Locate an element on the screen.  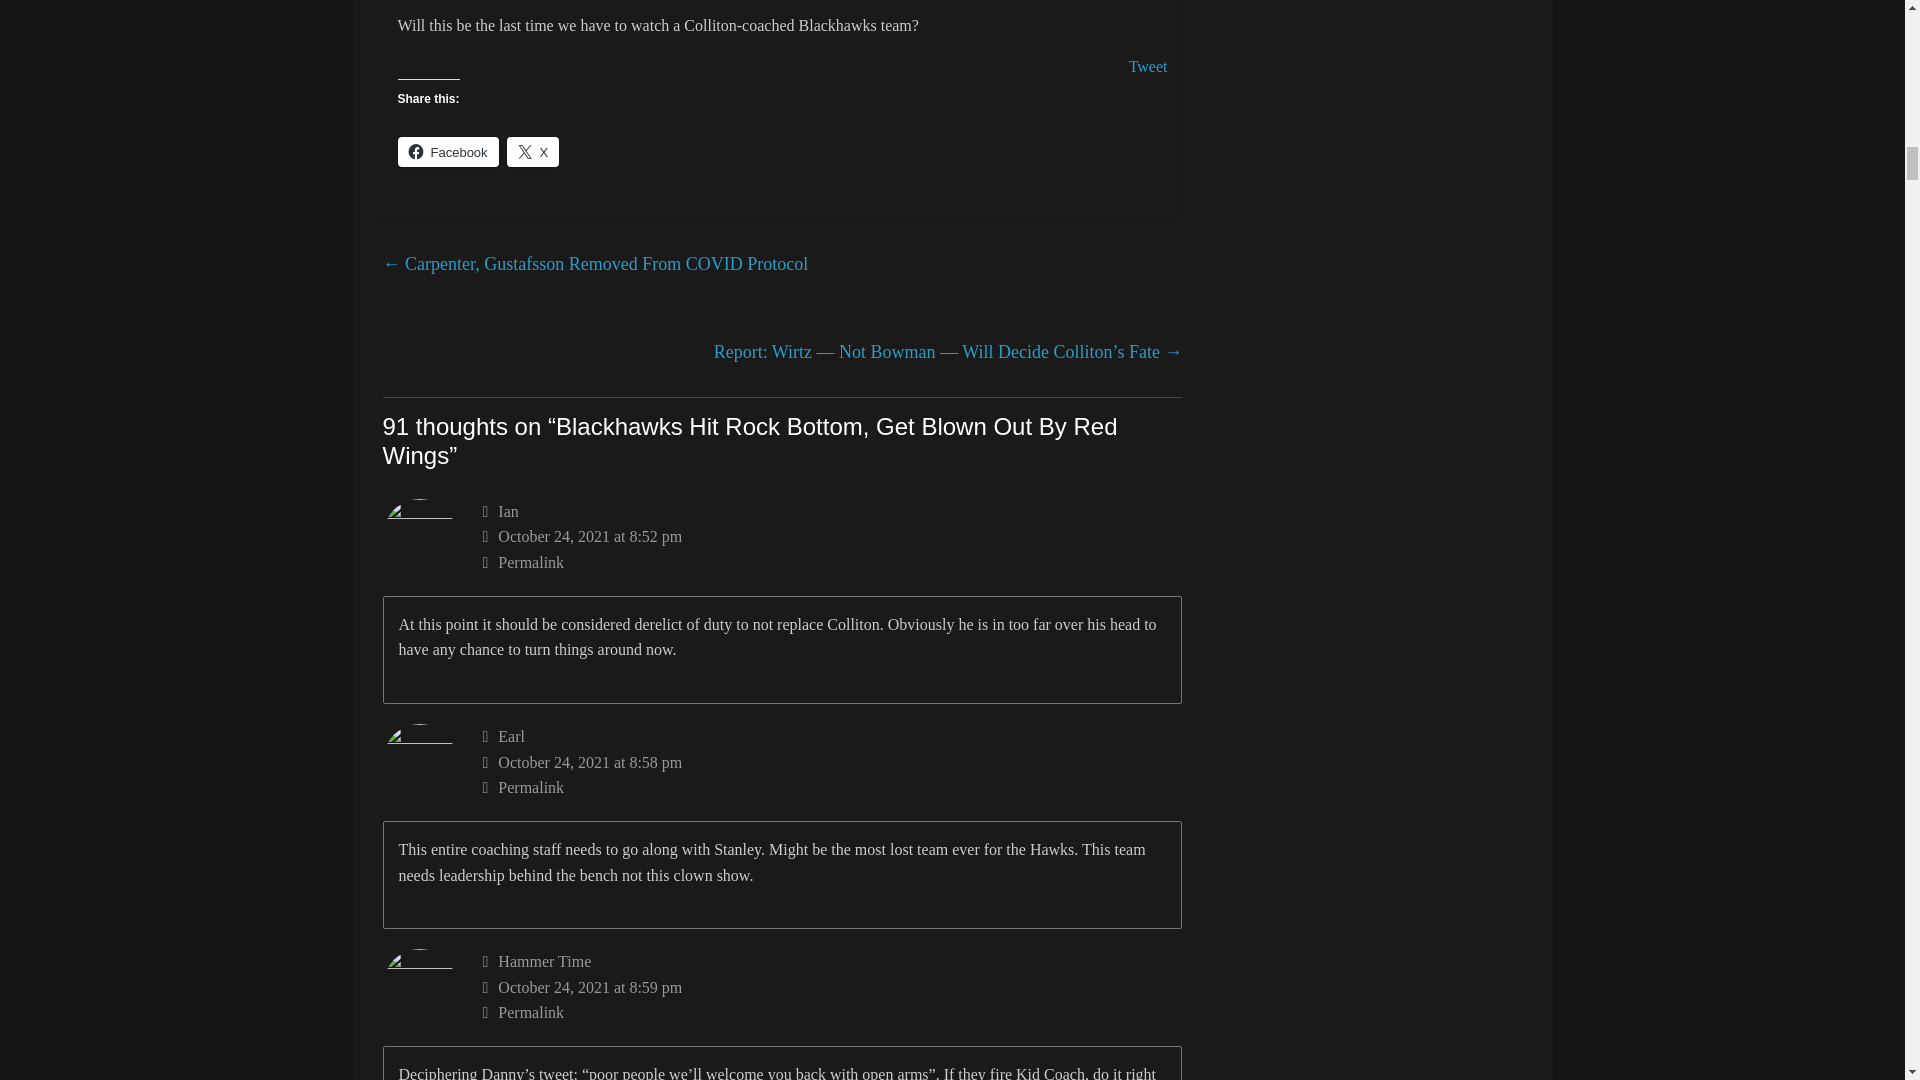
X is located at coordinates (533, 152).